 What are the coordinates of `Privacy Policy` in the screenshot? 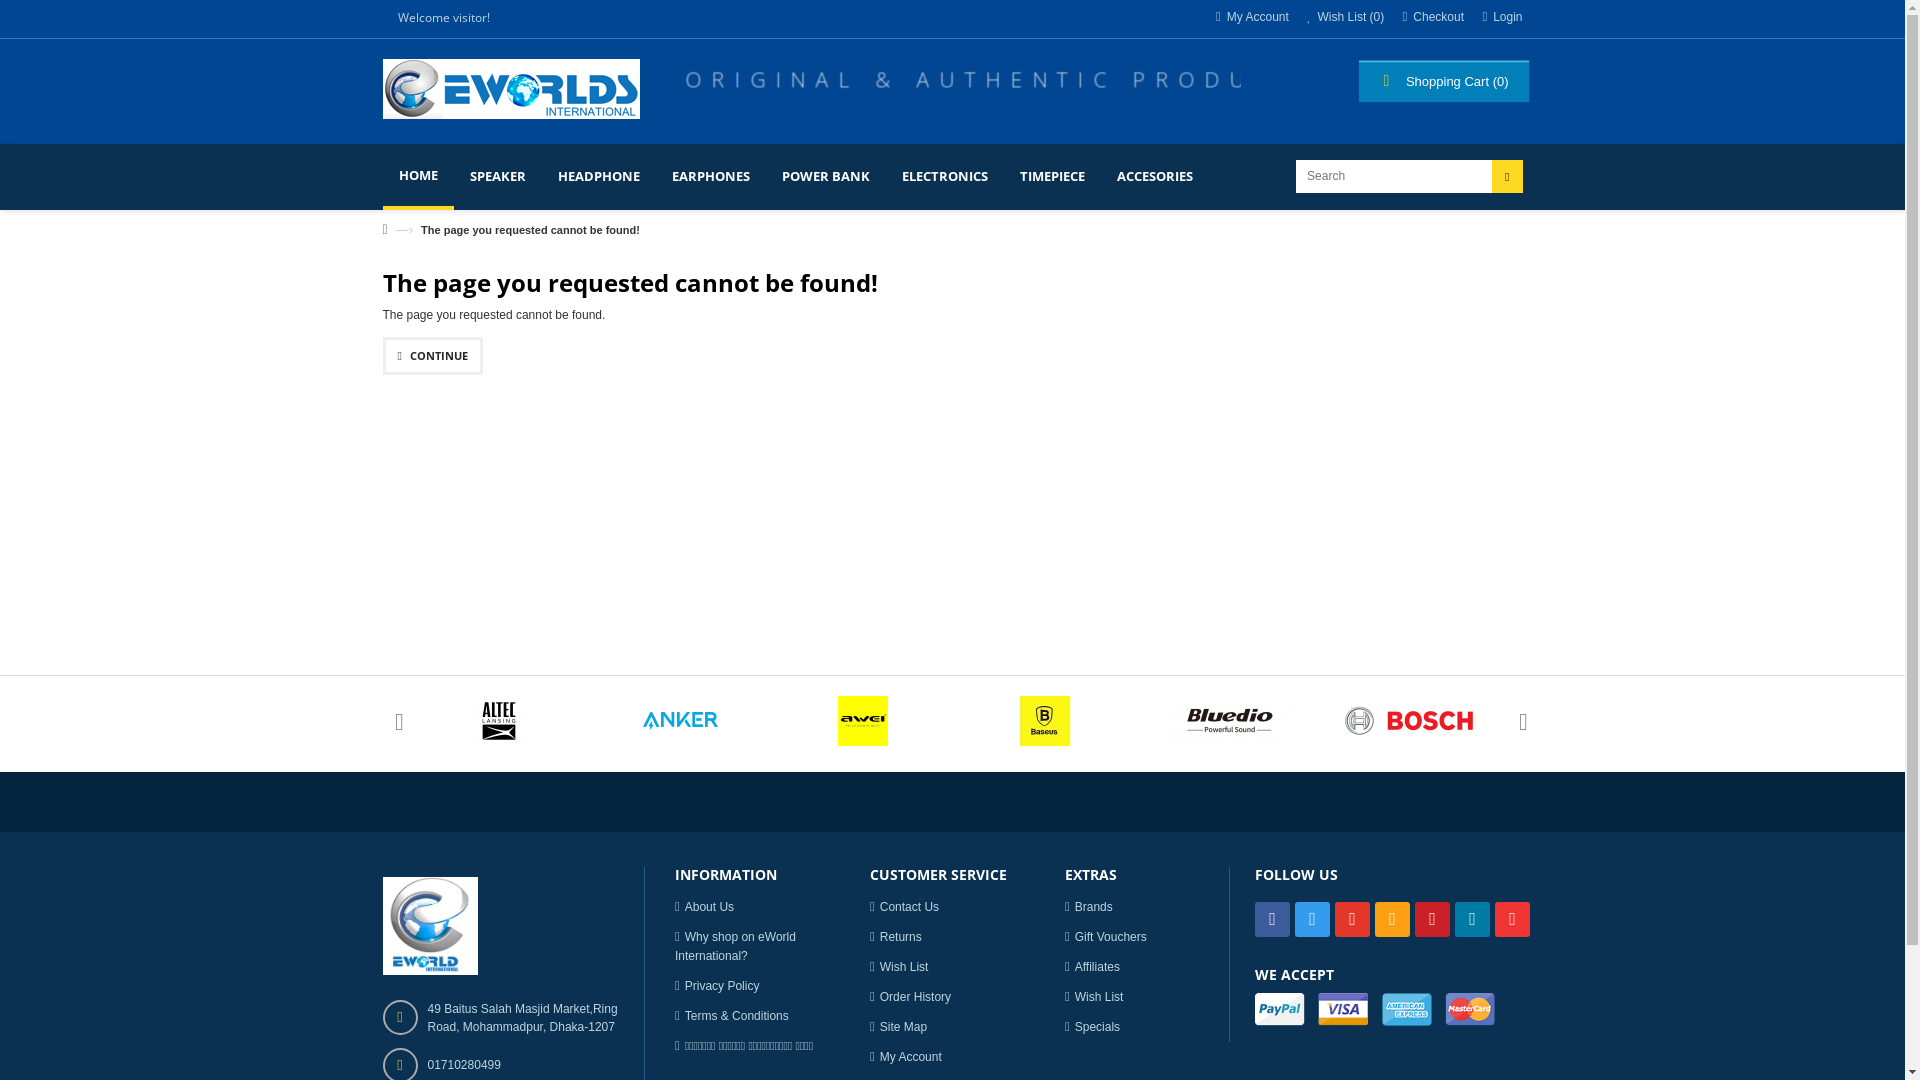 It's located at (717, 986).